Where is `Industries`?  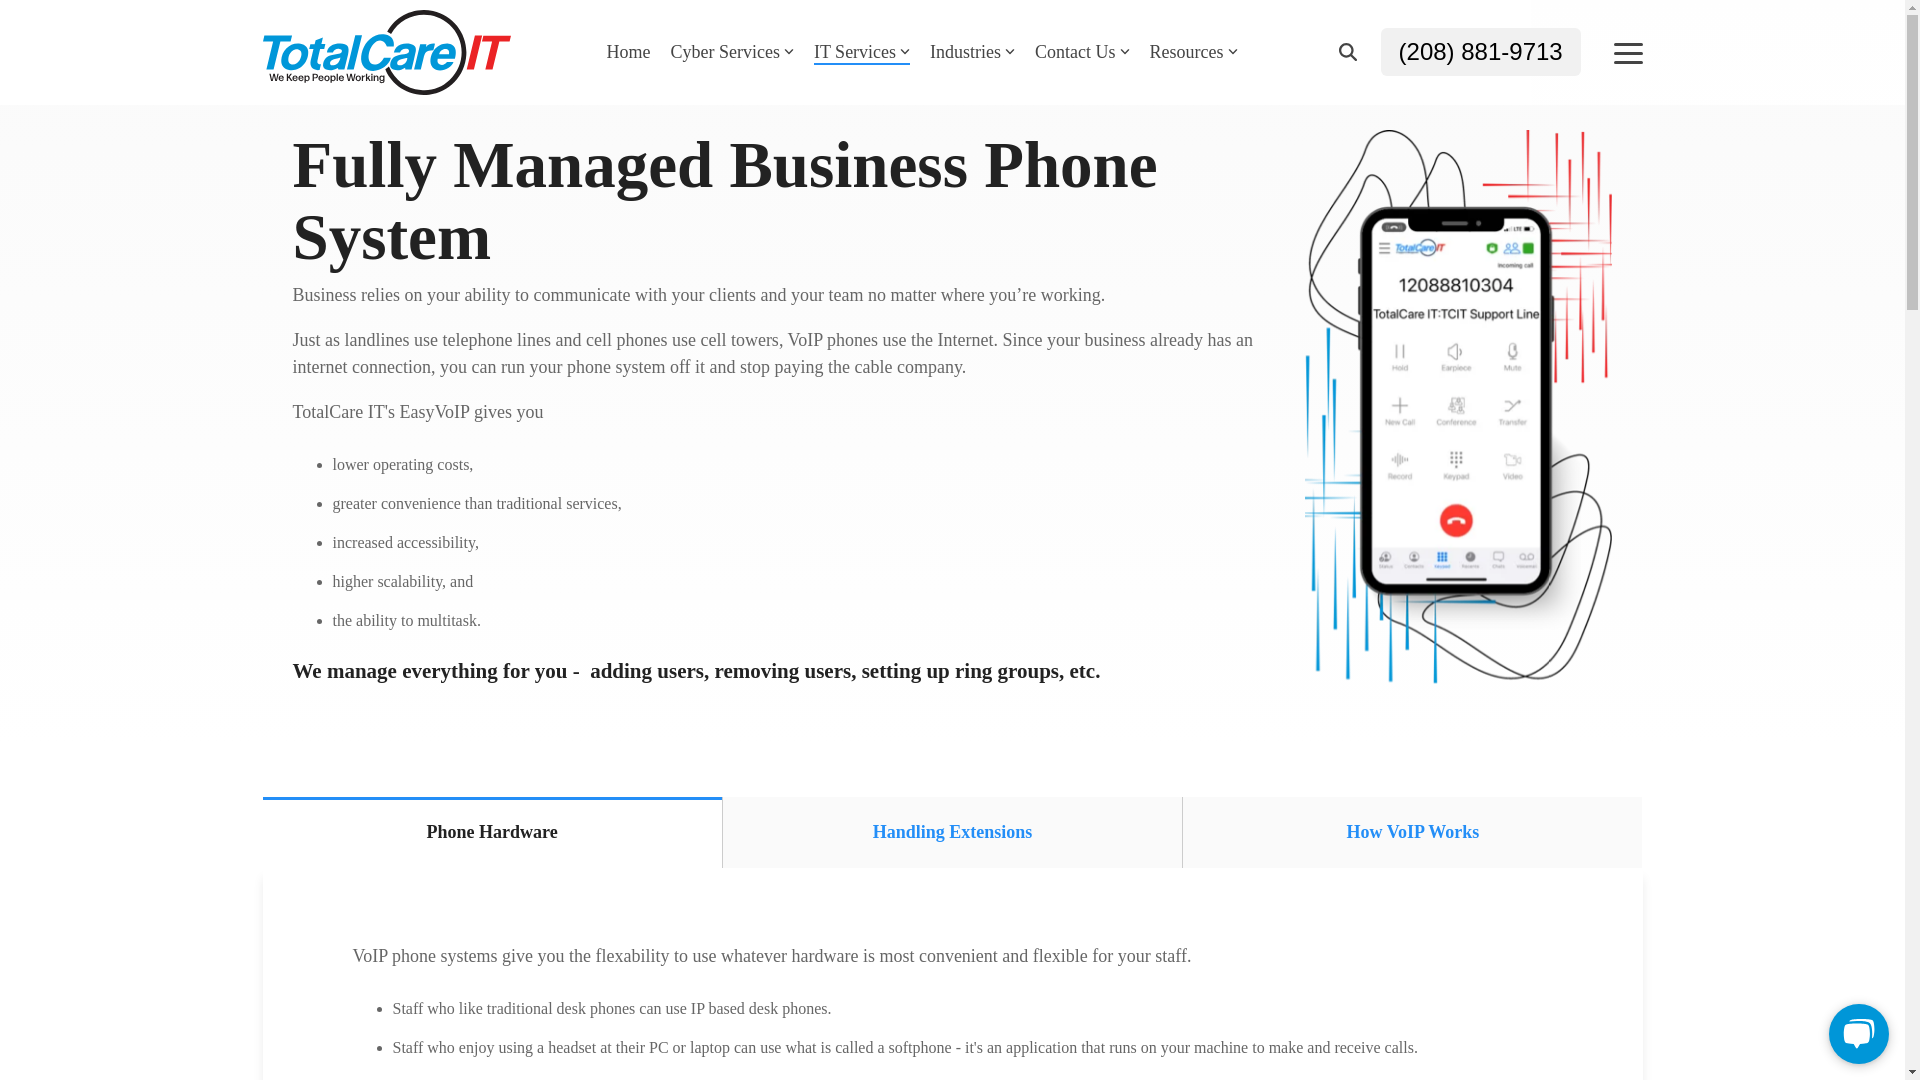 Industries is located at coordinates (972, 52).